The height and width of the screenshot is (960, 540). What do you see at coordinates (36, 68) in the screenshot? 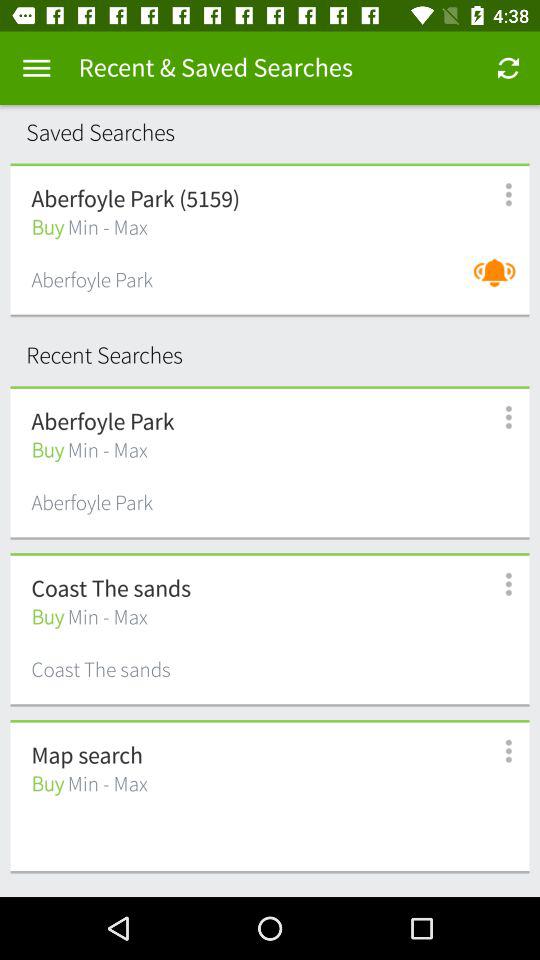
I see `tap the item above saved searches` at bounding box center [36, 68].